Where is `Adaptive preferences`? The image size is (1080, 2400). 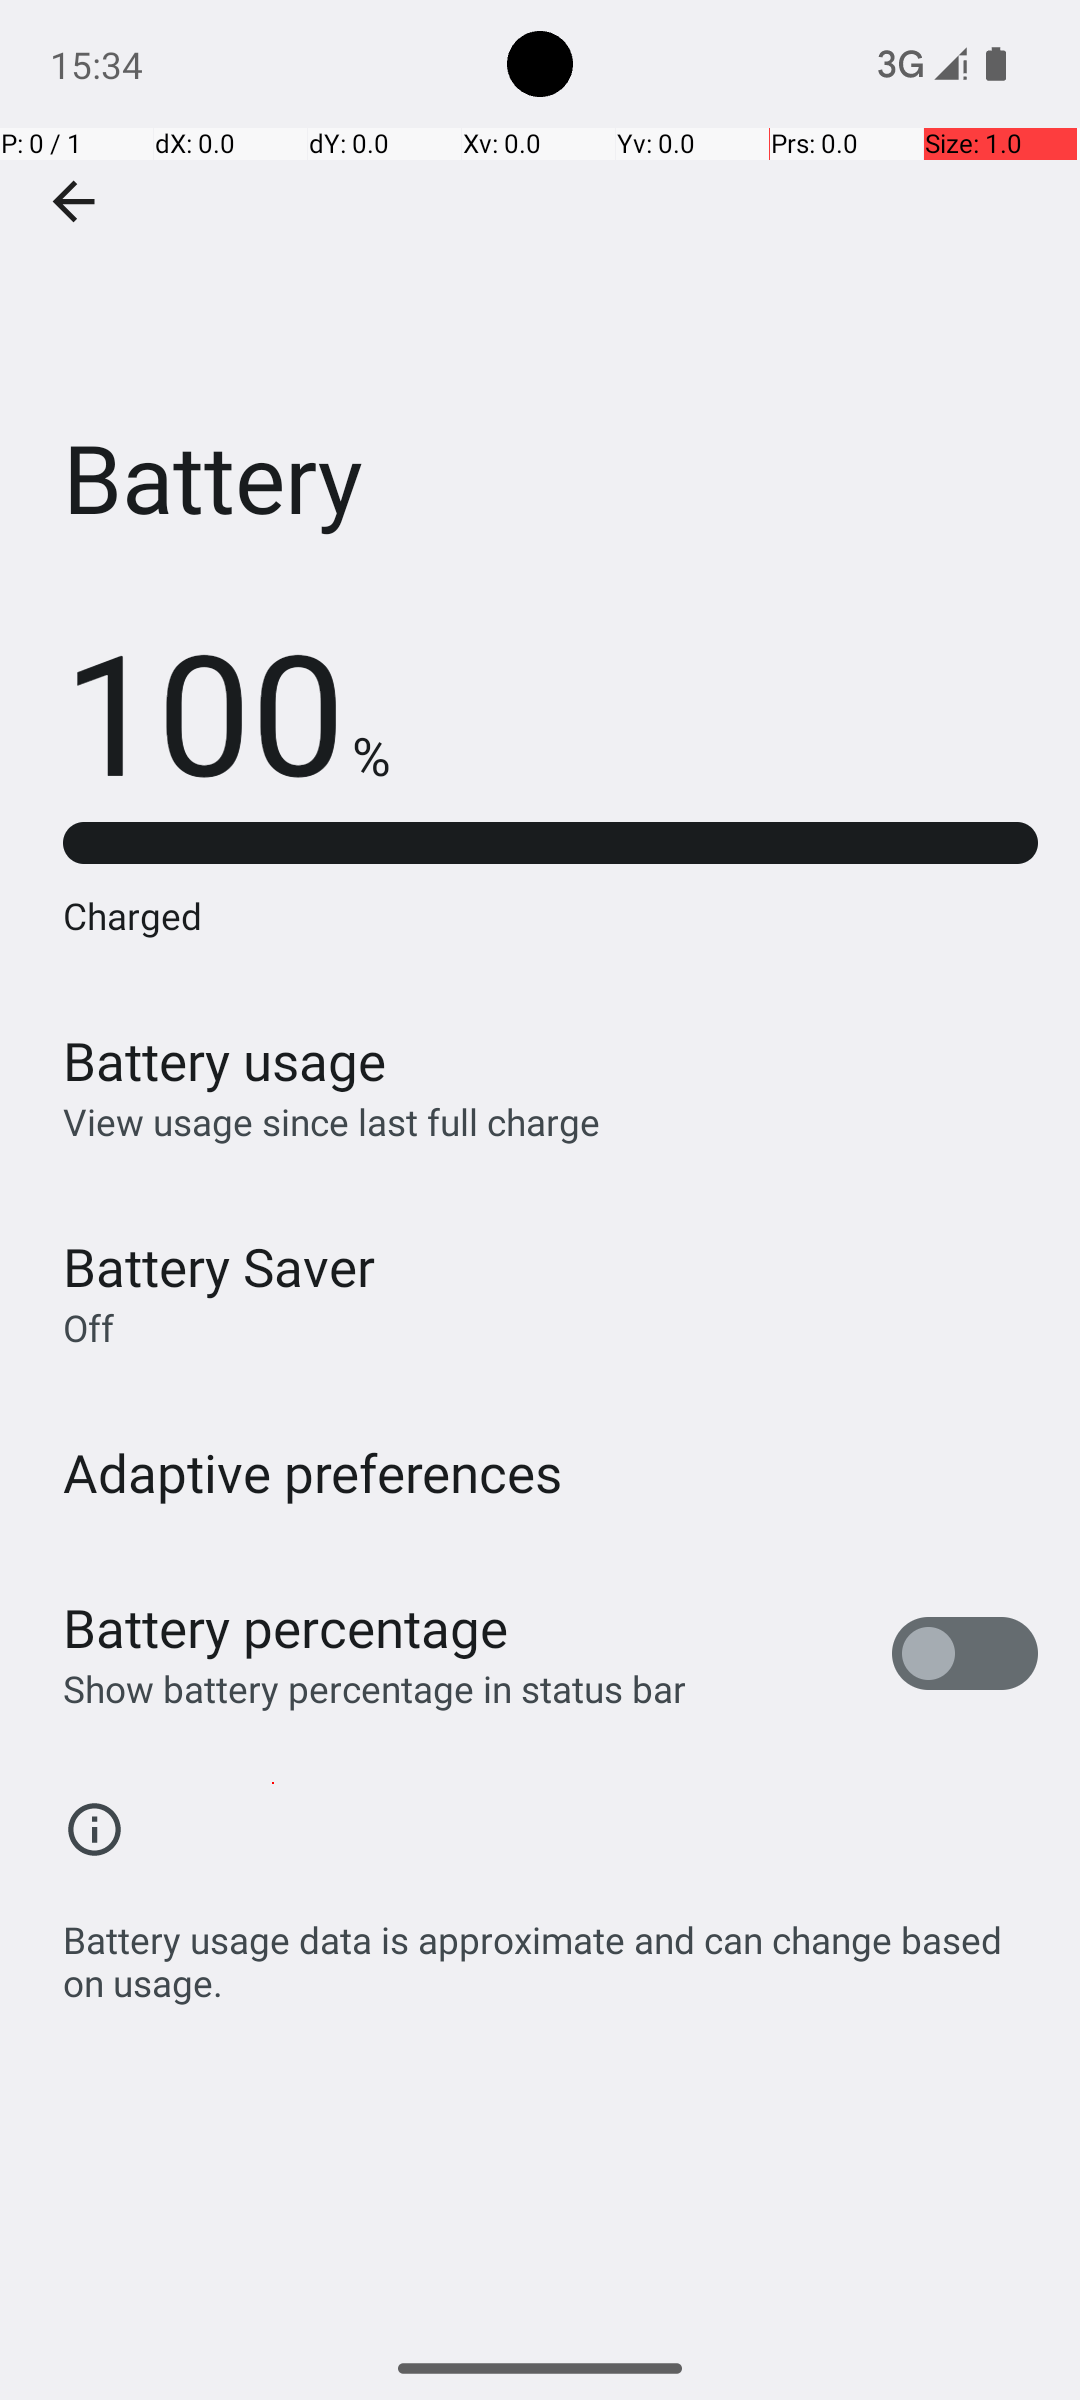
Adaptive preferences is located at coordinates (313, 1472).